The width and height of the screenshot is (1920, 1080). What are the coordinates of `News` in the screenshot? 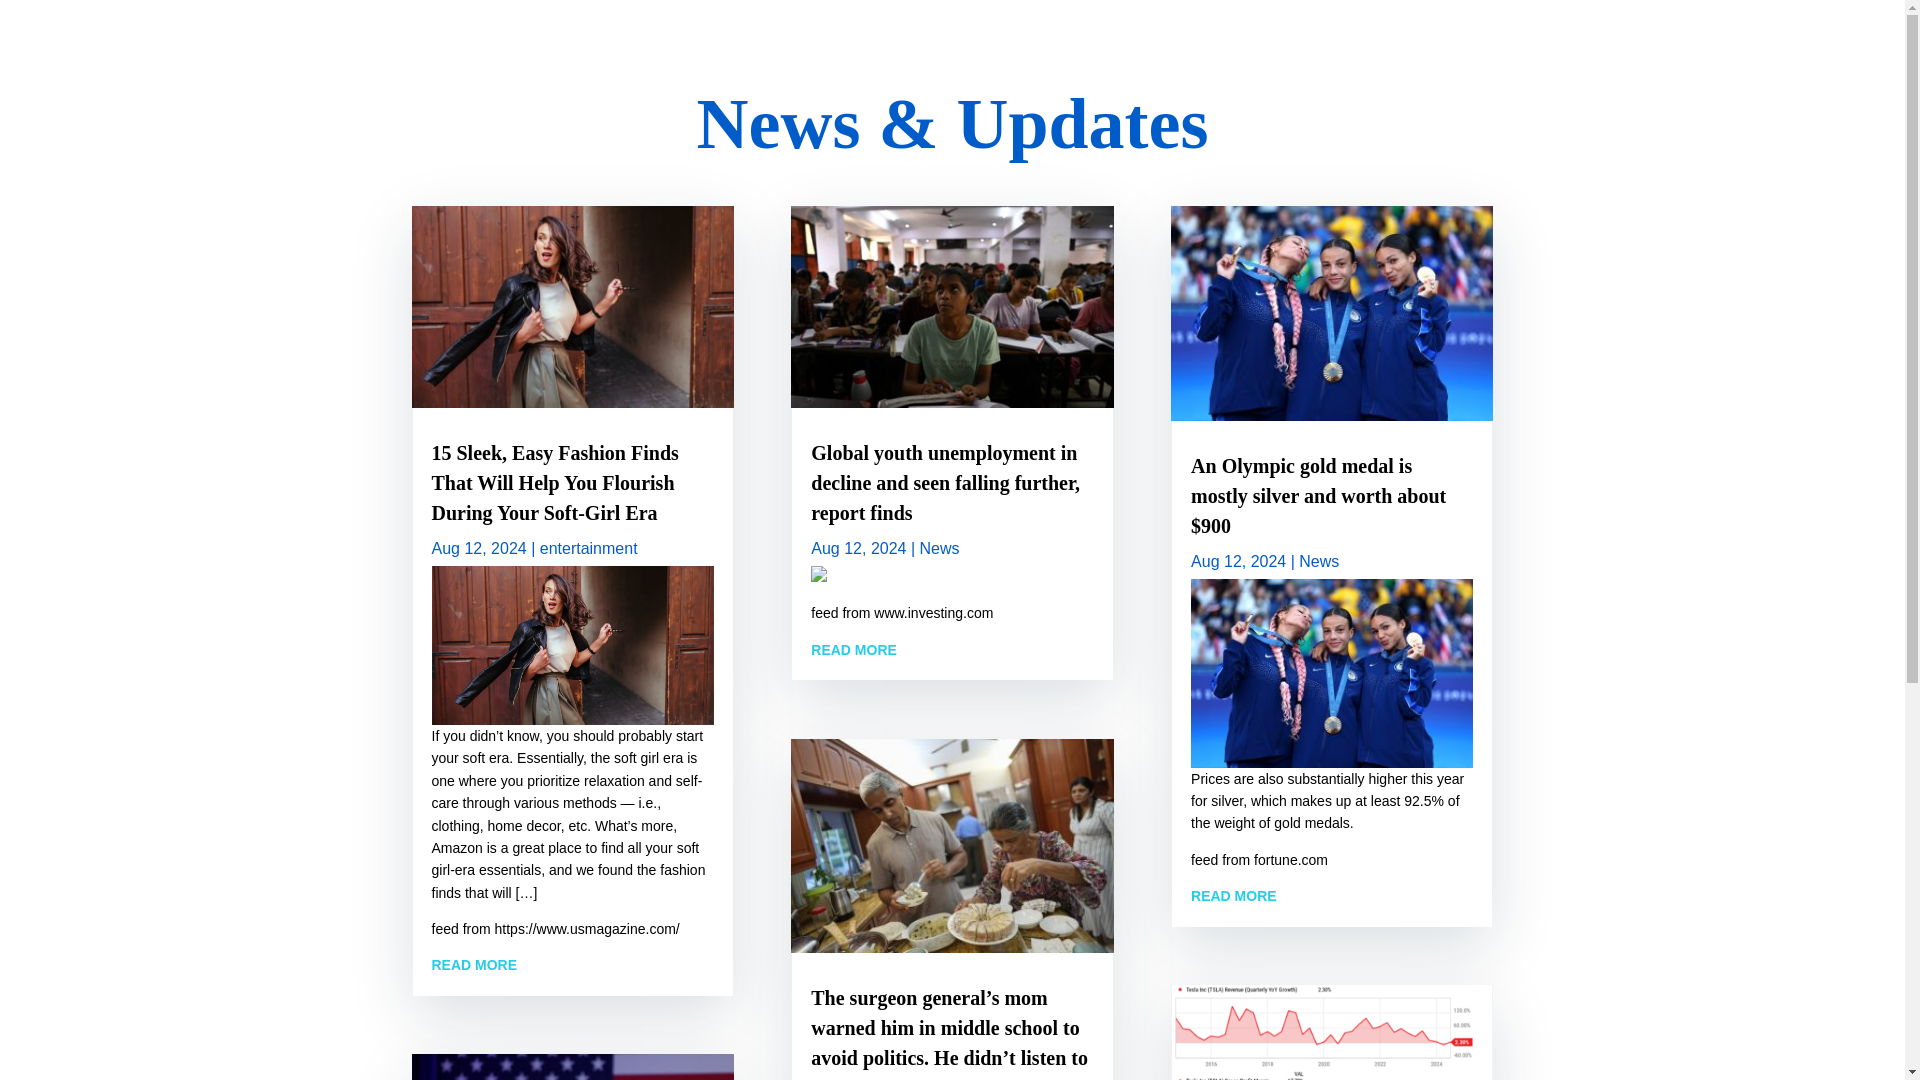 It's located at (1318, 561).